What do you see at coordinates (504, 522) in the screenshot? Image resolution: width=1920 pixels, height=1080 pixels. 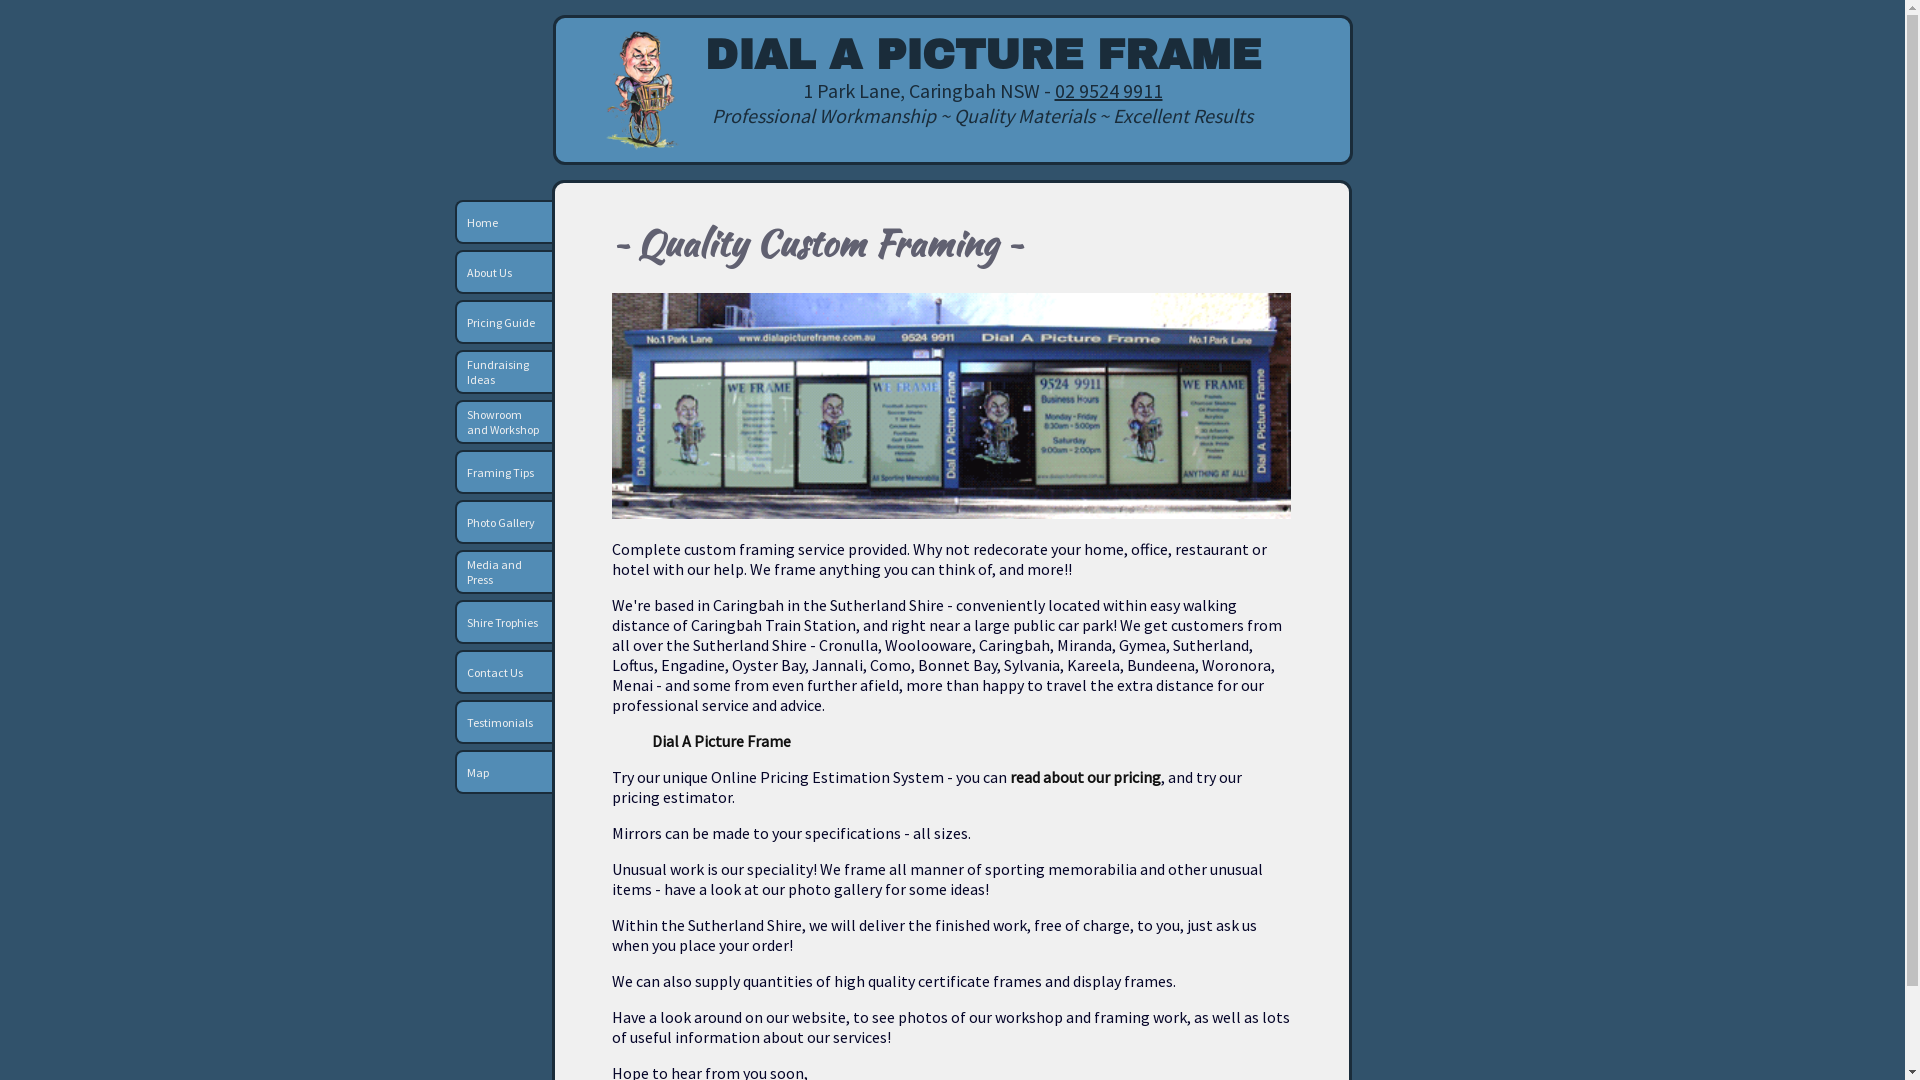 I see `Photo Gallery` at bounding box center [504, 522].